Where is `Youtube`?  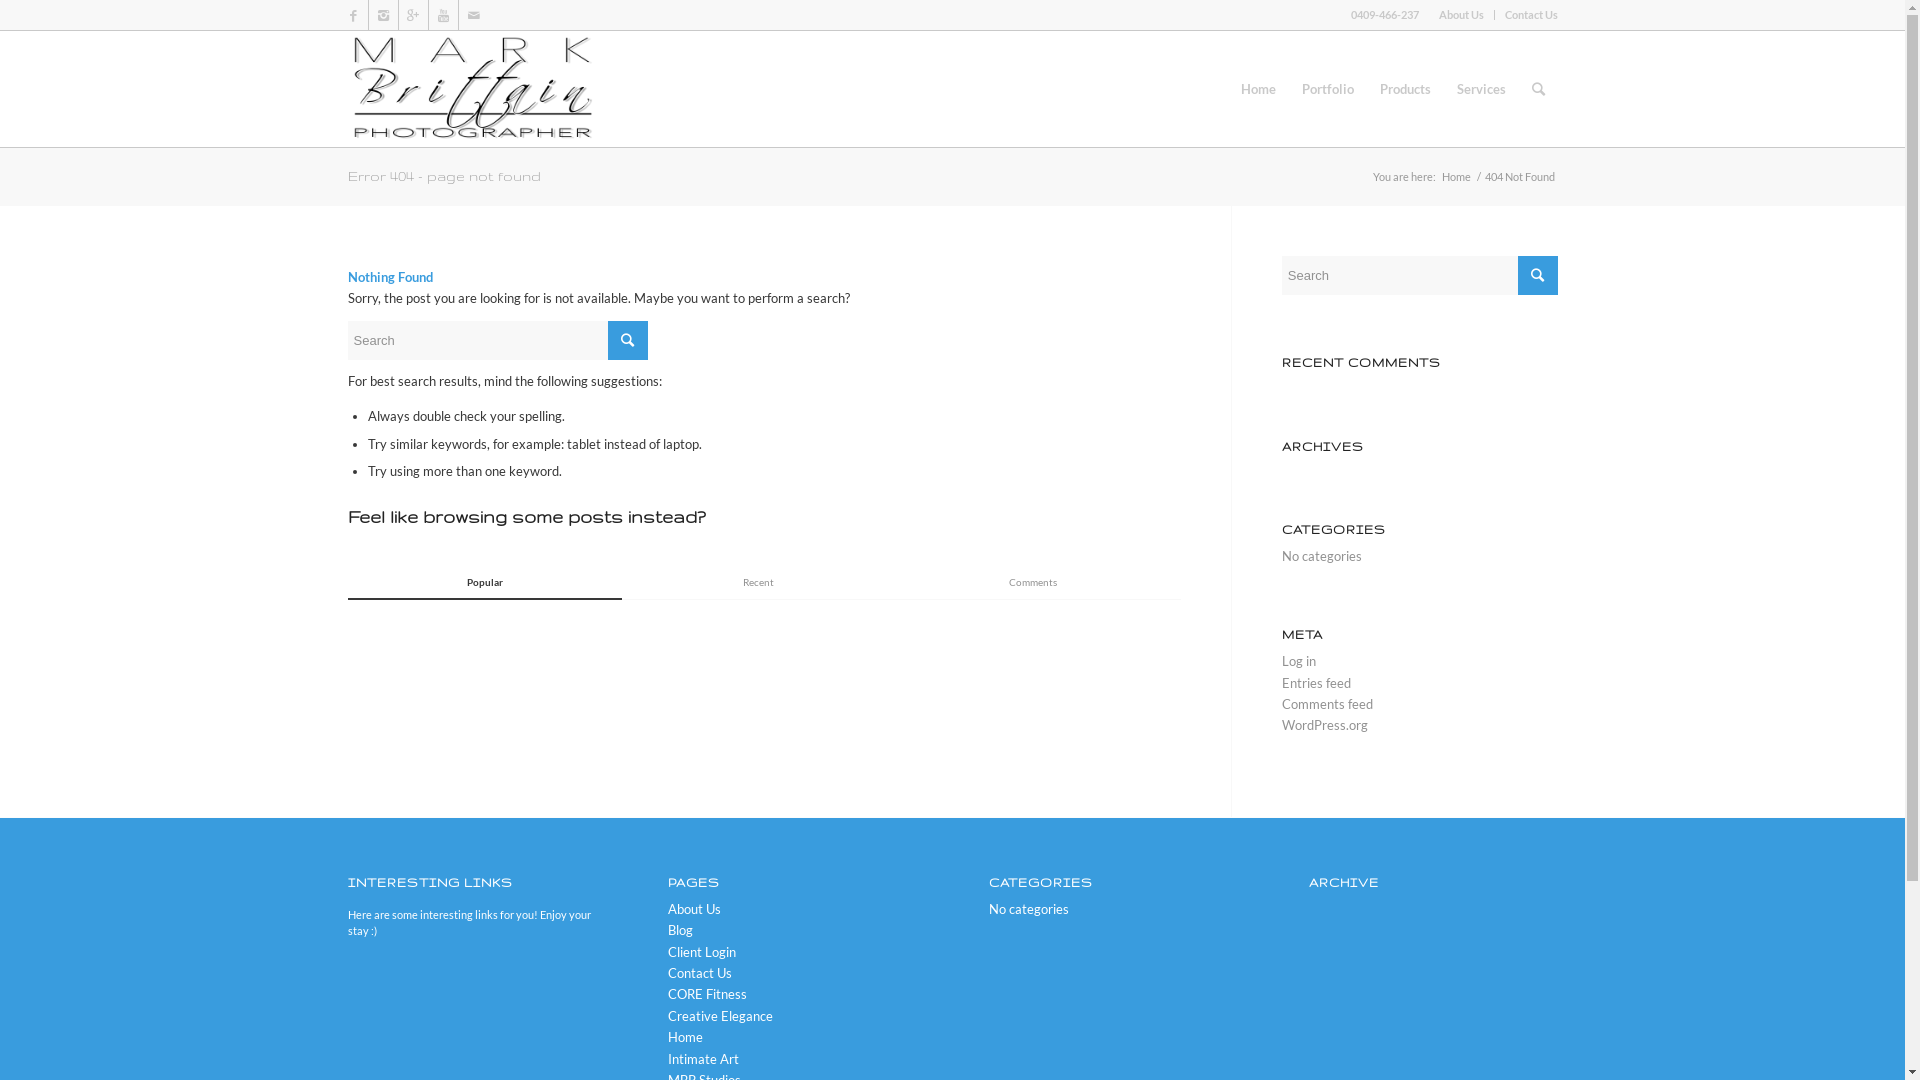
Youtube is located at coordinates (442, 15).